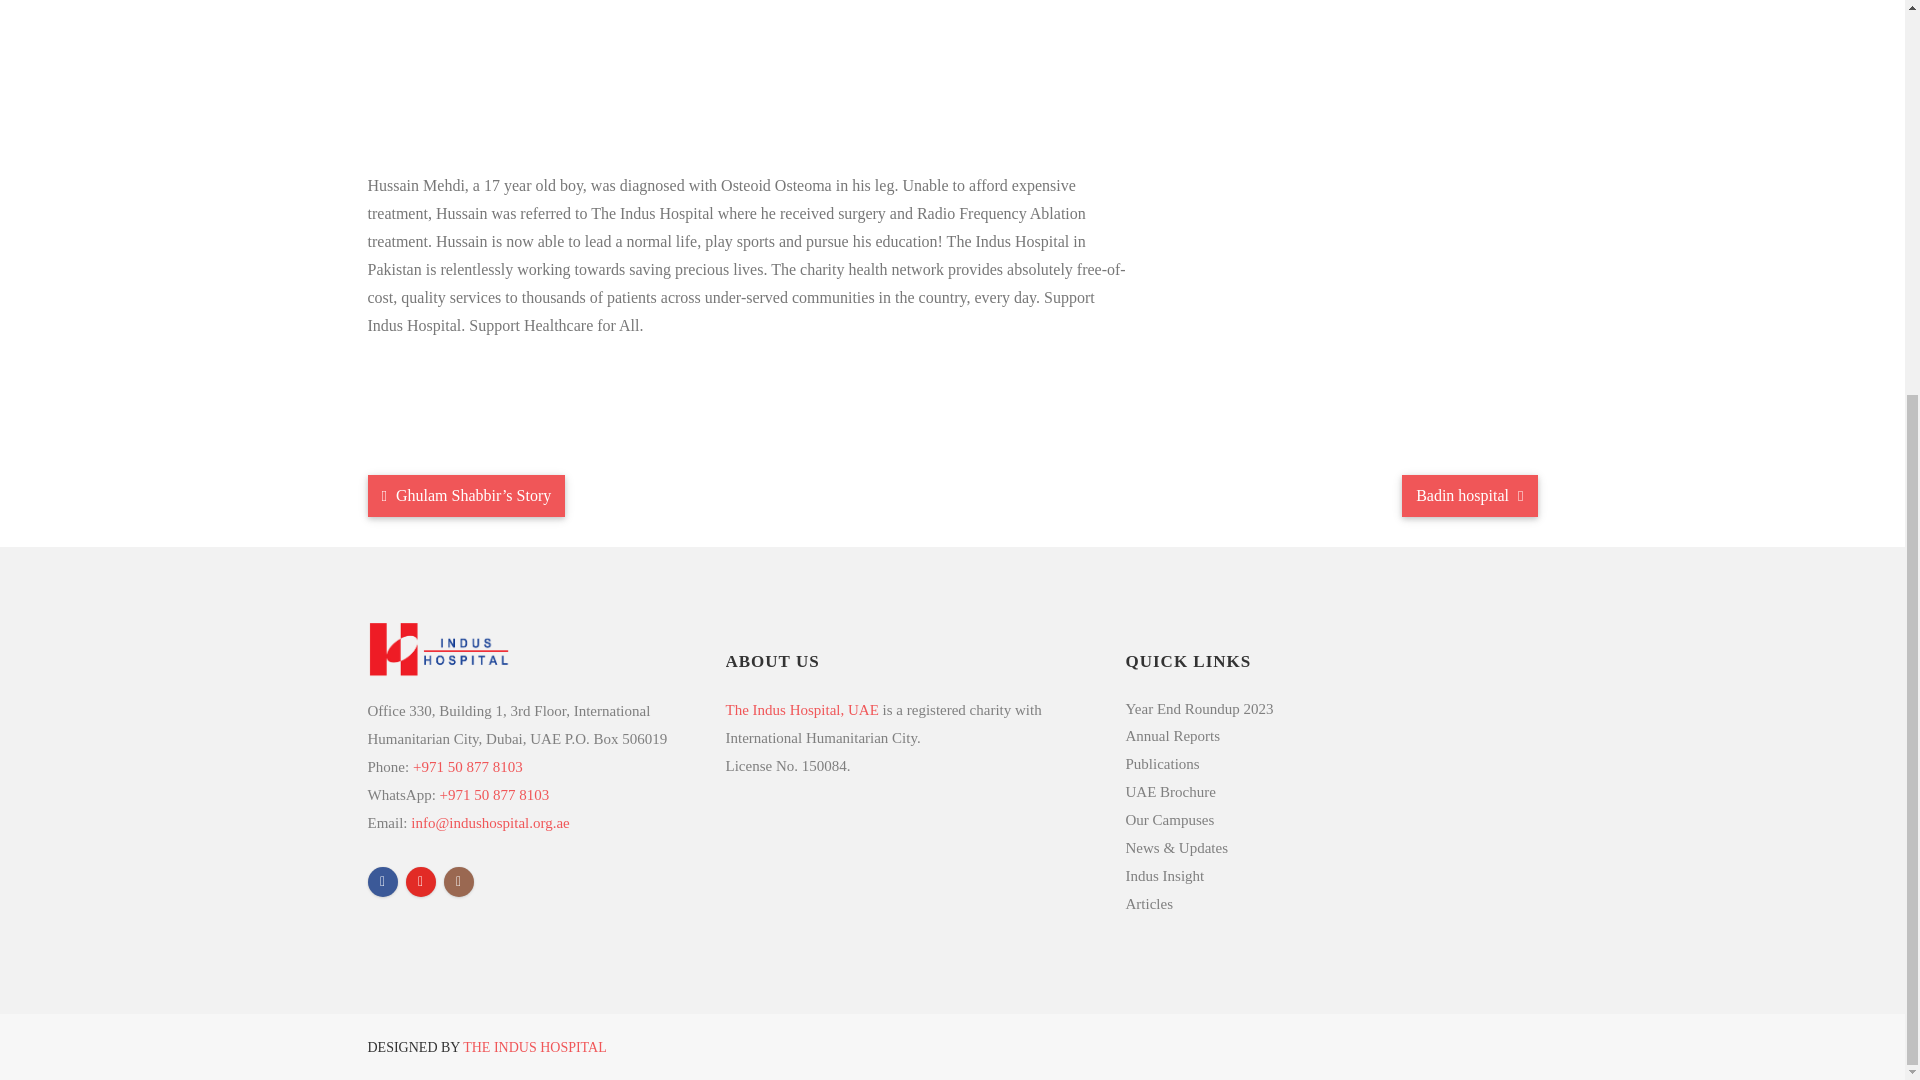 Image resolution: width=1920 pixels, height=1080 pixels. What do you see at coordinates (1469, 496) in the screenshot?
I see `Badin hospital` at bounding box center [1469, 496].